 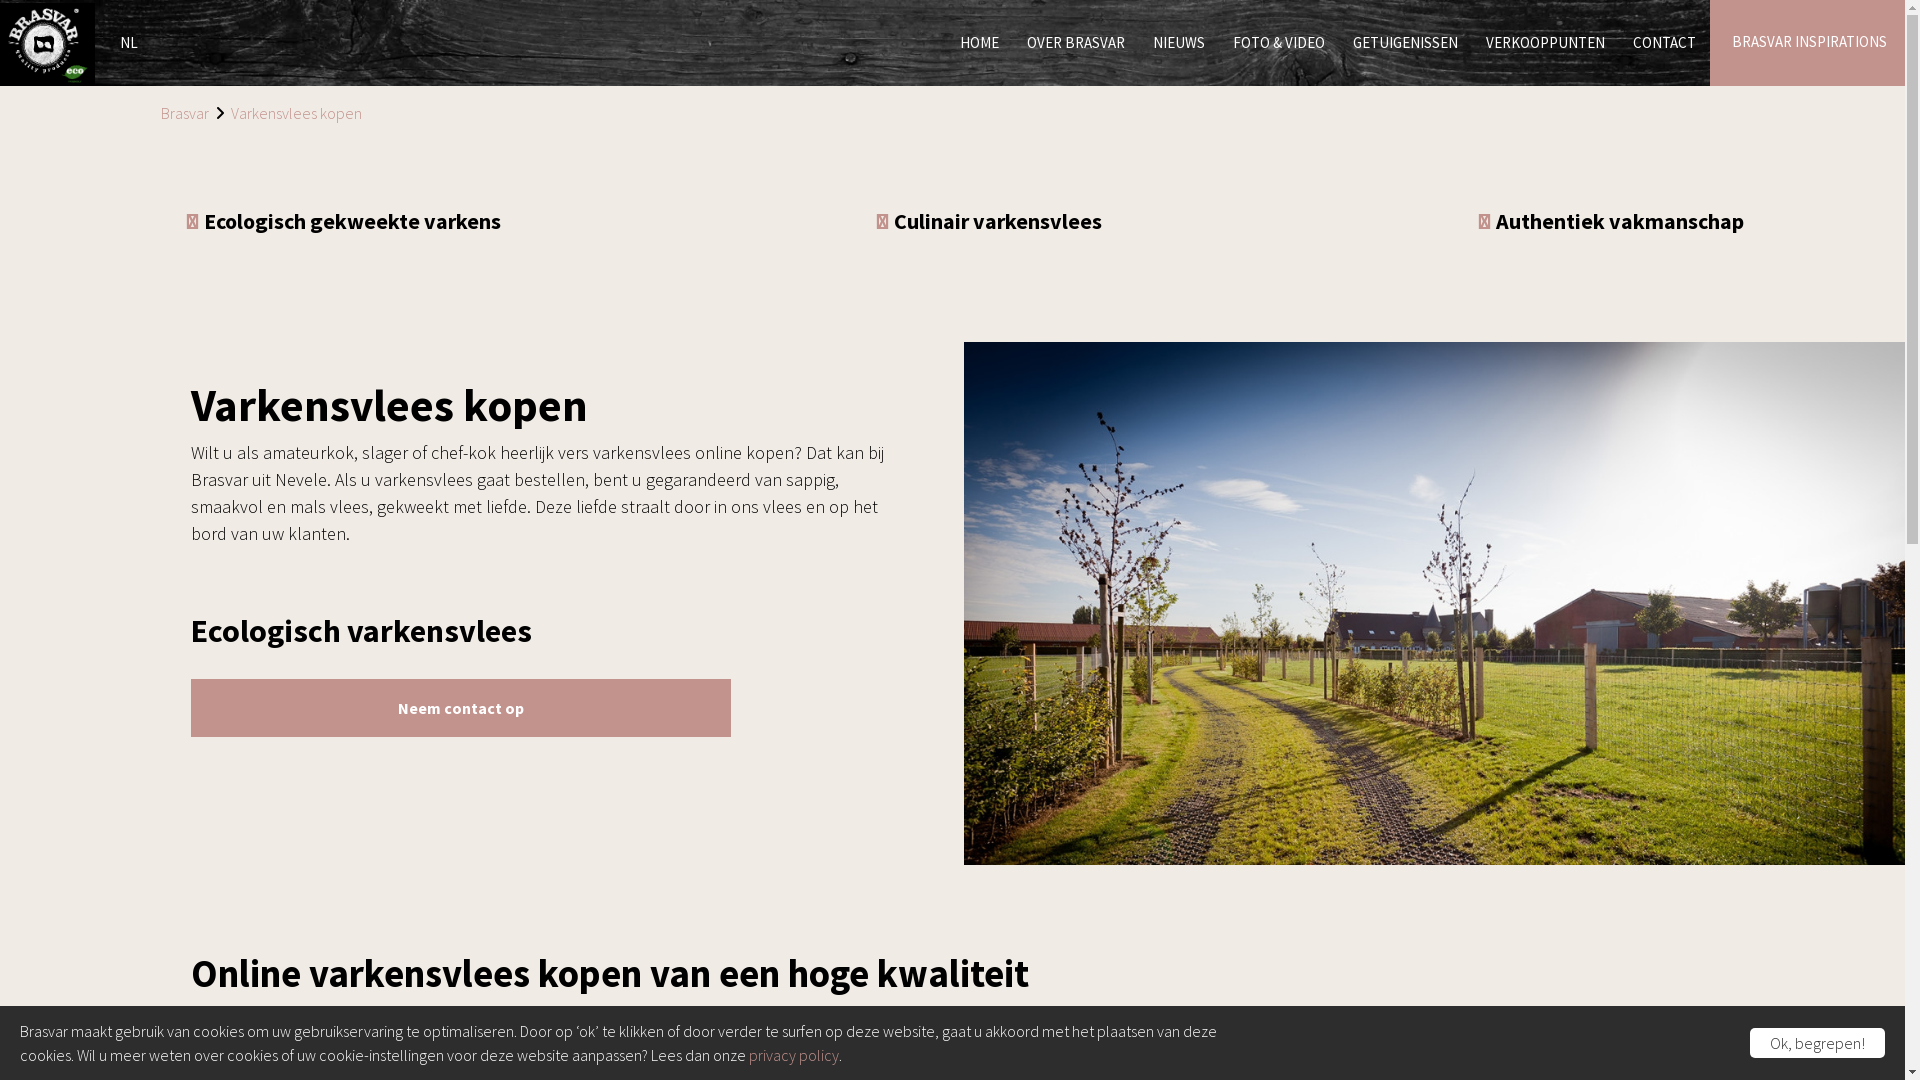 I want to click on NL, so click(x=129, y=47).